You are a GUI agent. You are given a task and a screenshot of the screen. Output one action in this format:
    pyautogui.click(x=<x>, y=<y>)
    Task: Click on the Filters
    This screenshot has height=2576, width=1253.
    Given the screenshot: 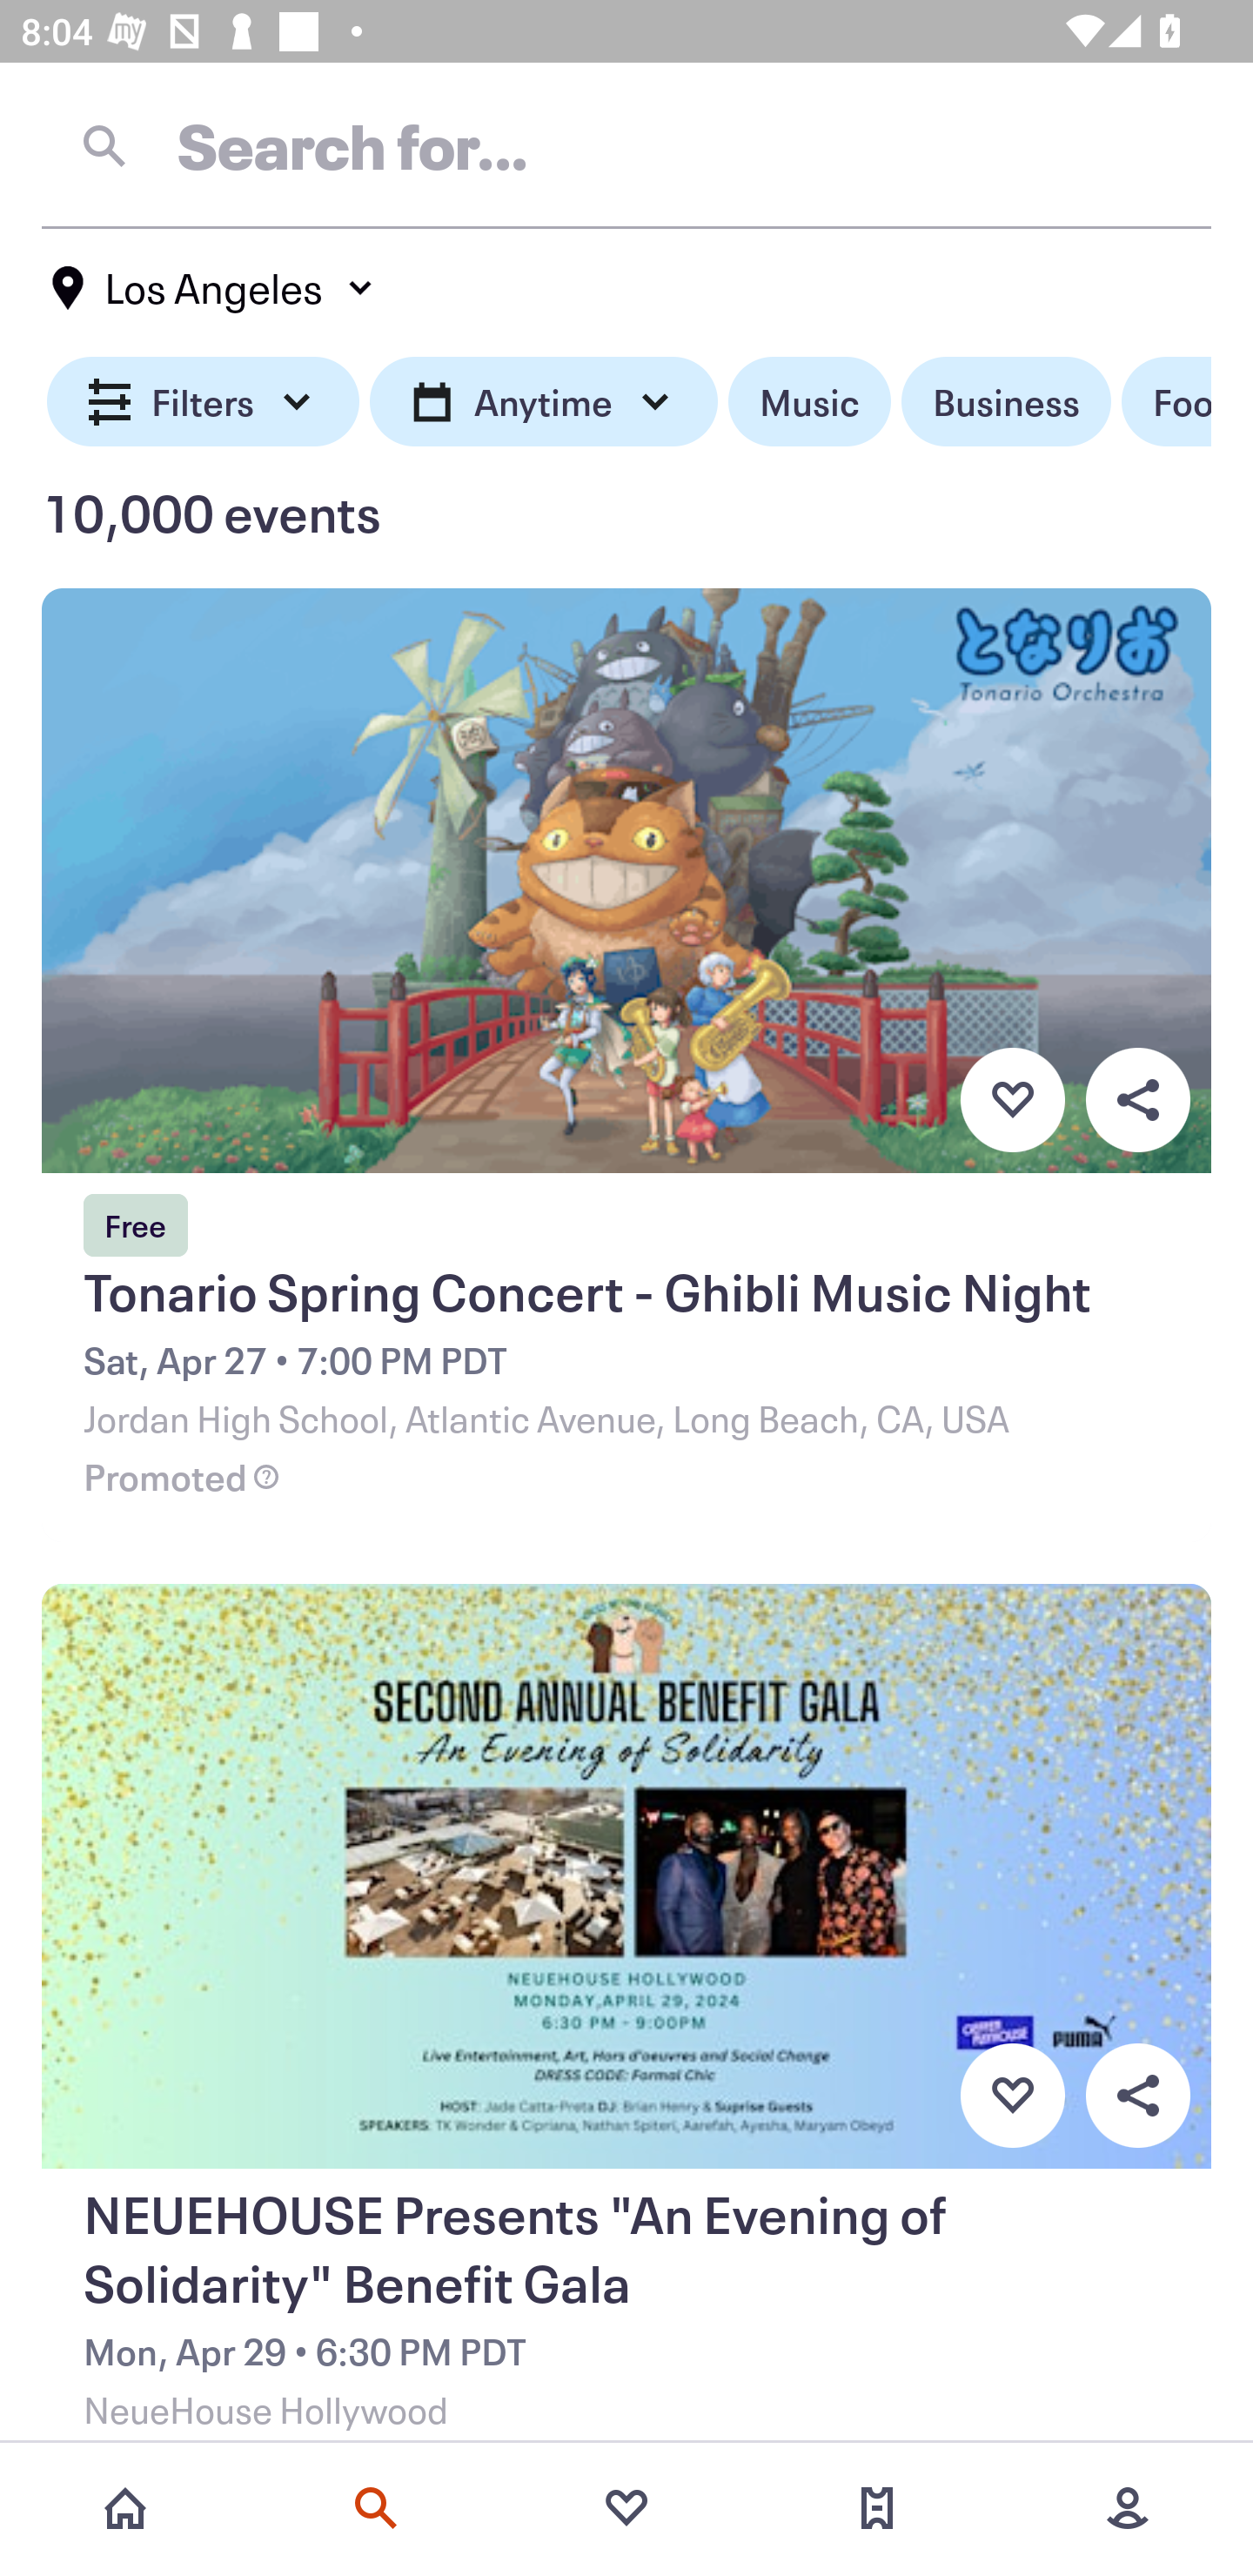 What is the action you would take?
    pyautogui.click(x=204, y=402)
    